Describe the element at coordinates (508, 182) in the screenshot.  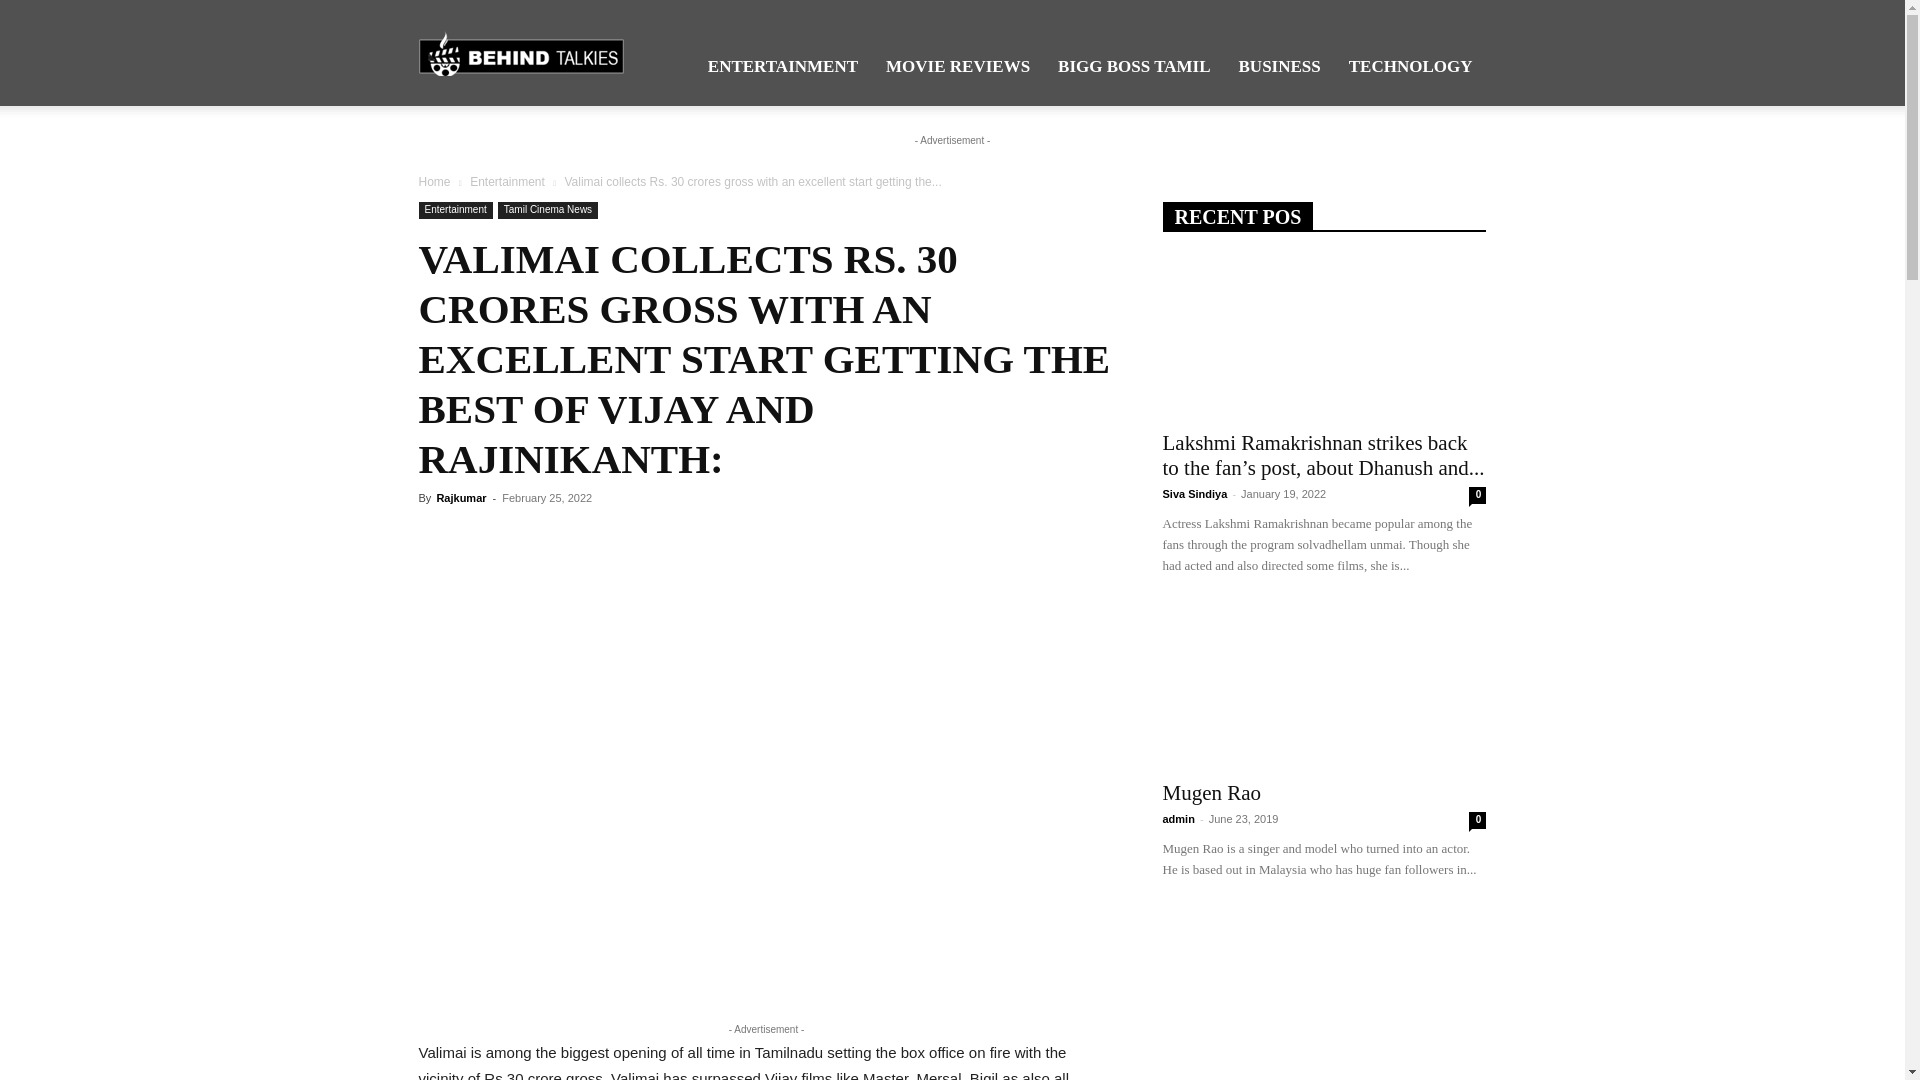
I see `View all posts in Entertainment` at that location.